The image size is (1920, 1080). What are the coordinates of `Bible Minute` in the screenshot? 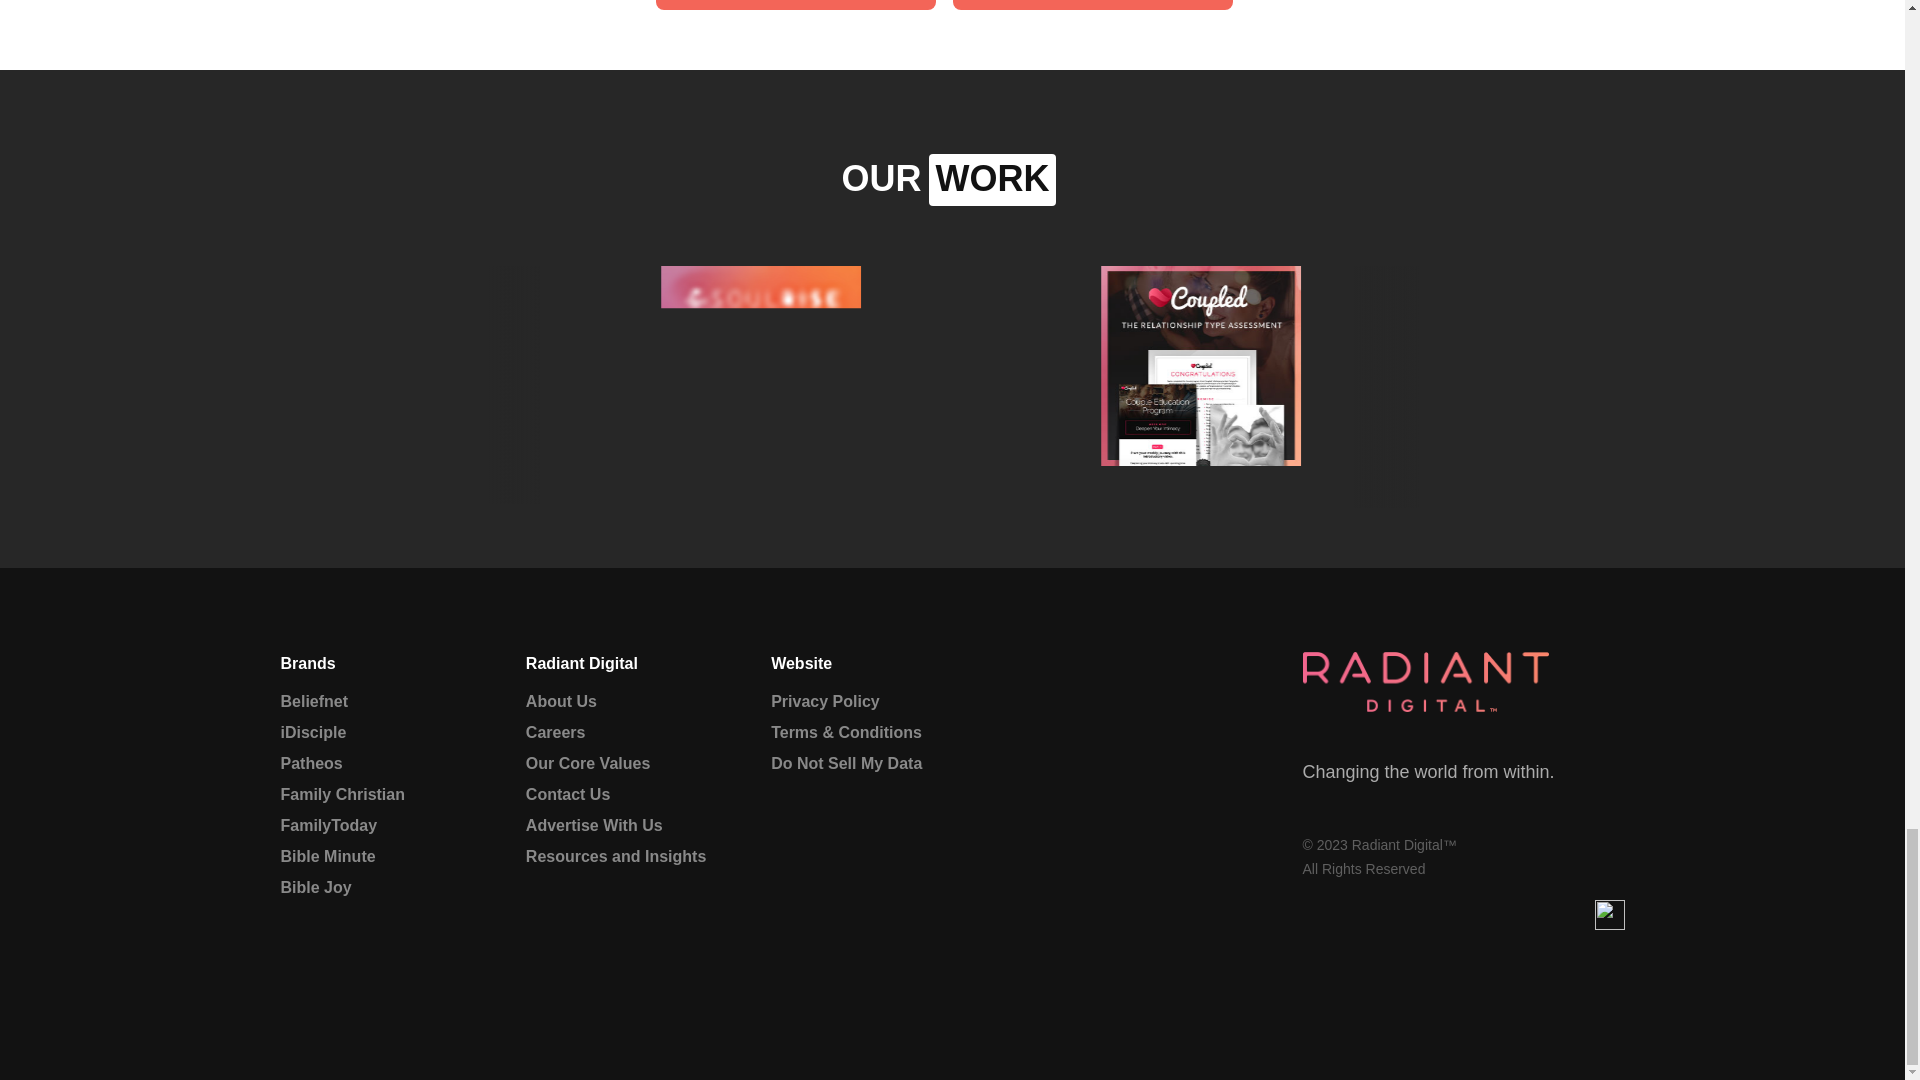 It's located at (374, 856).